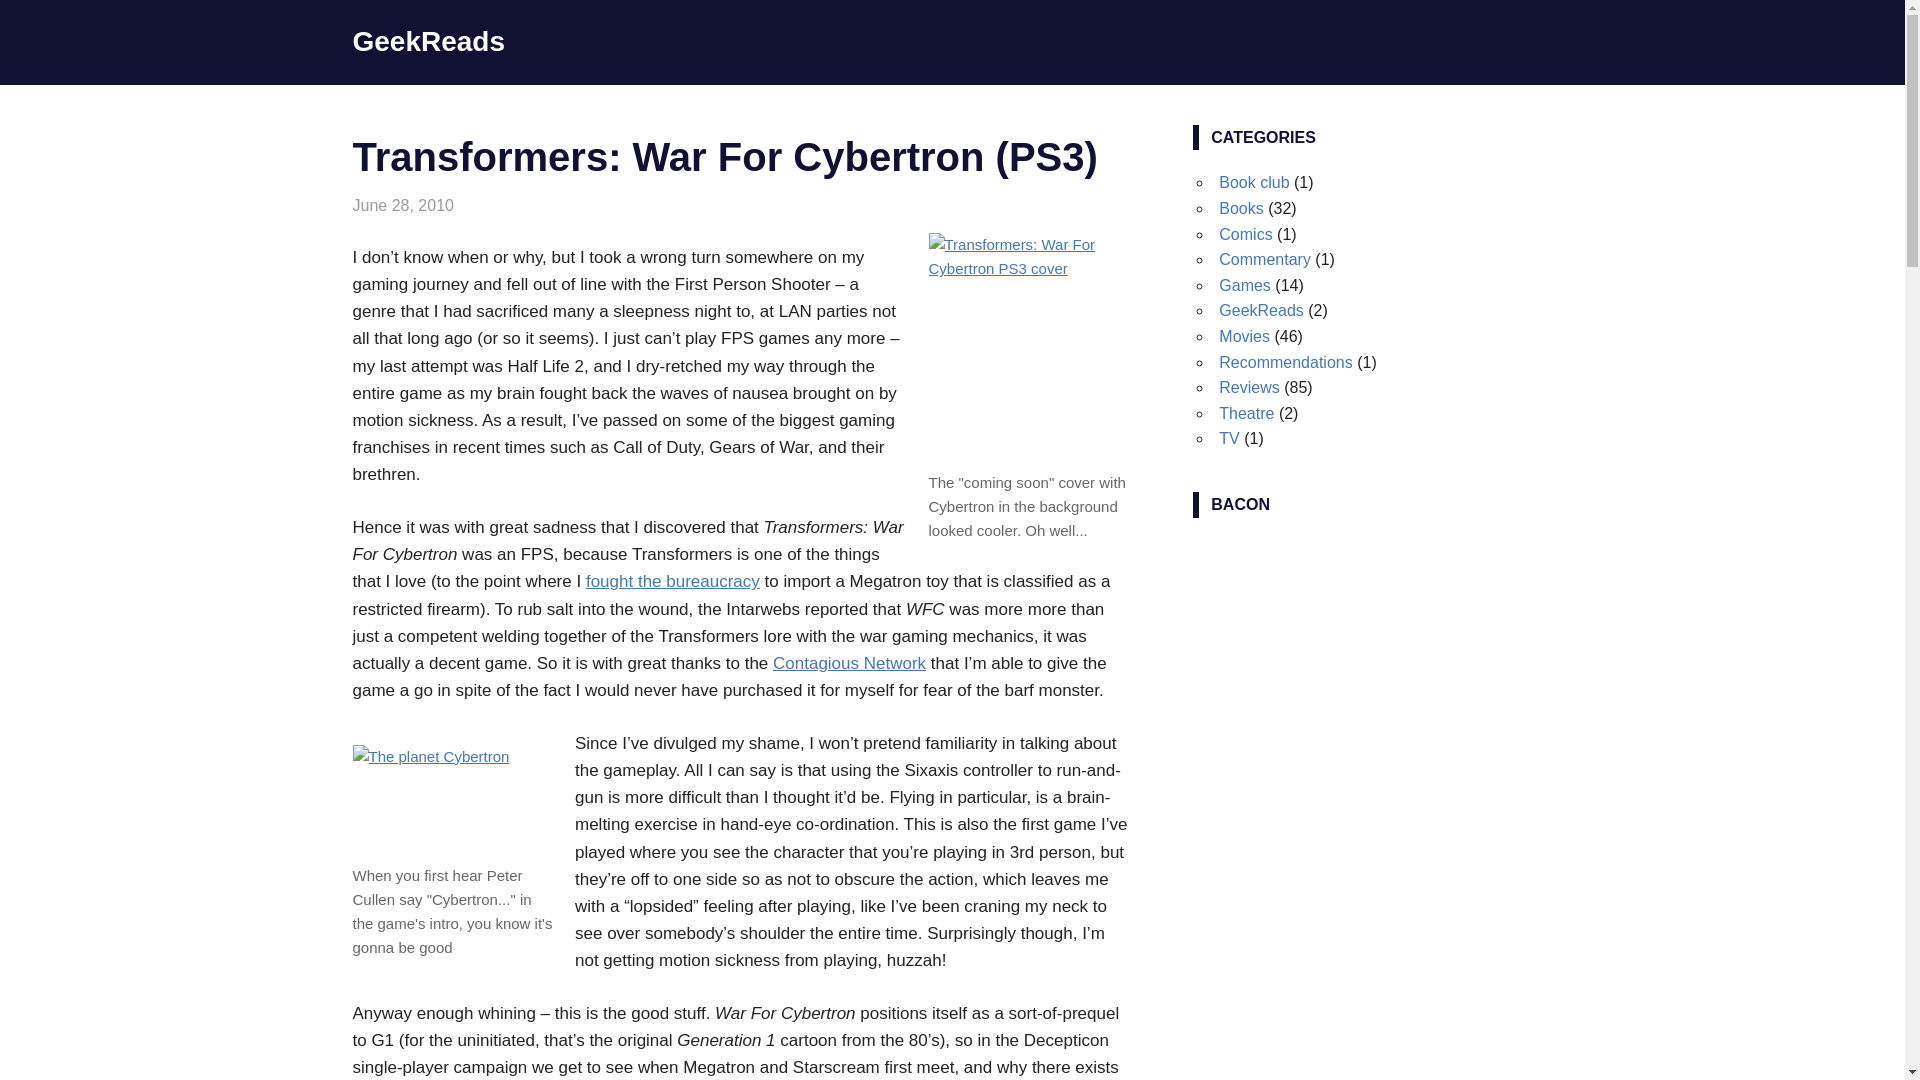 The width and height of the screenshot is (1920, 1080). Describe the element at coordinates (480, 204) in the screenshot. I see `Games` at that location.